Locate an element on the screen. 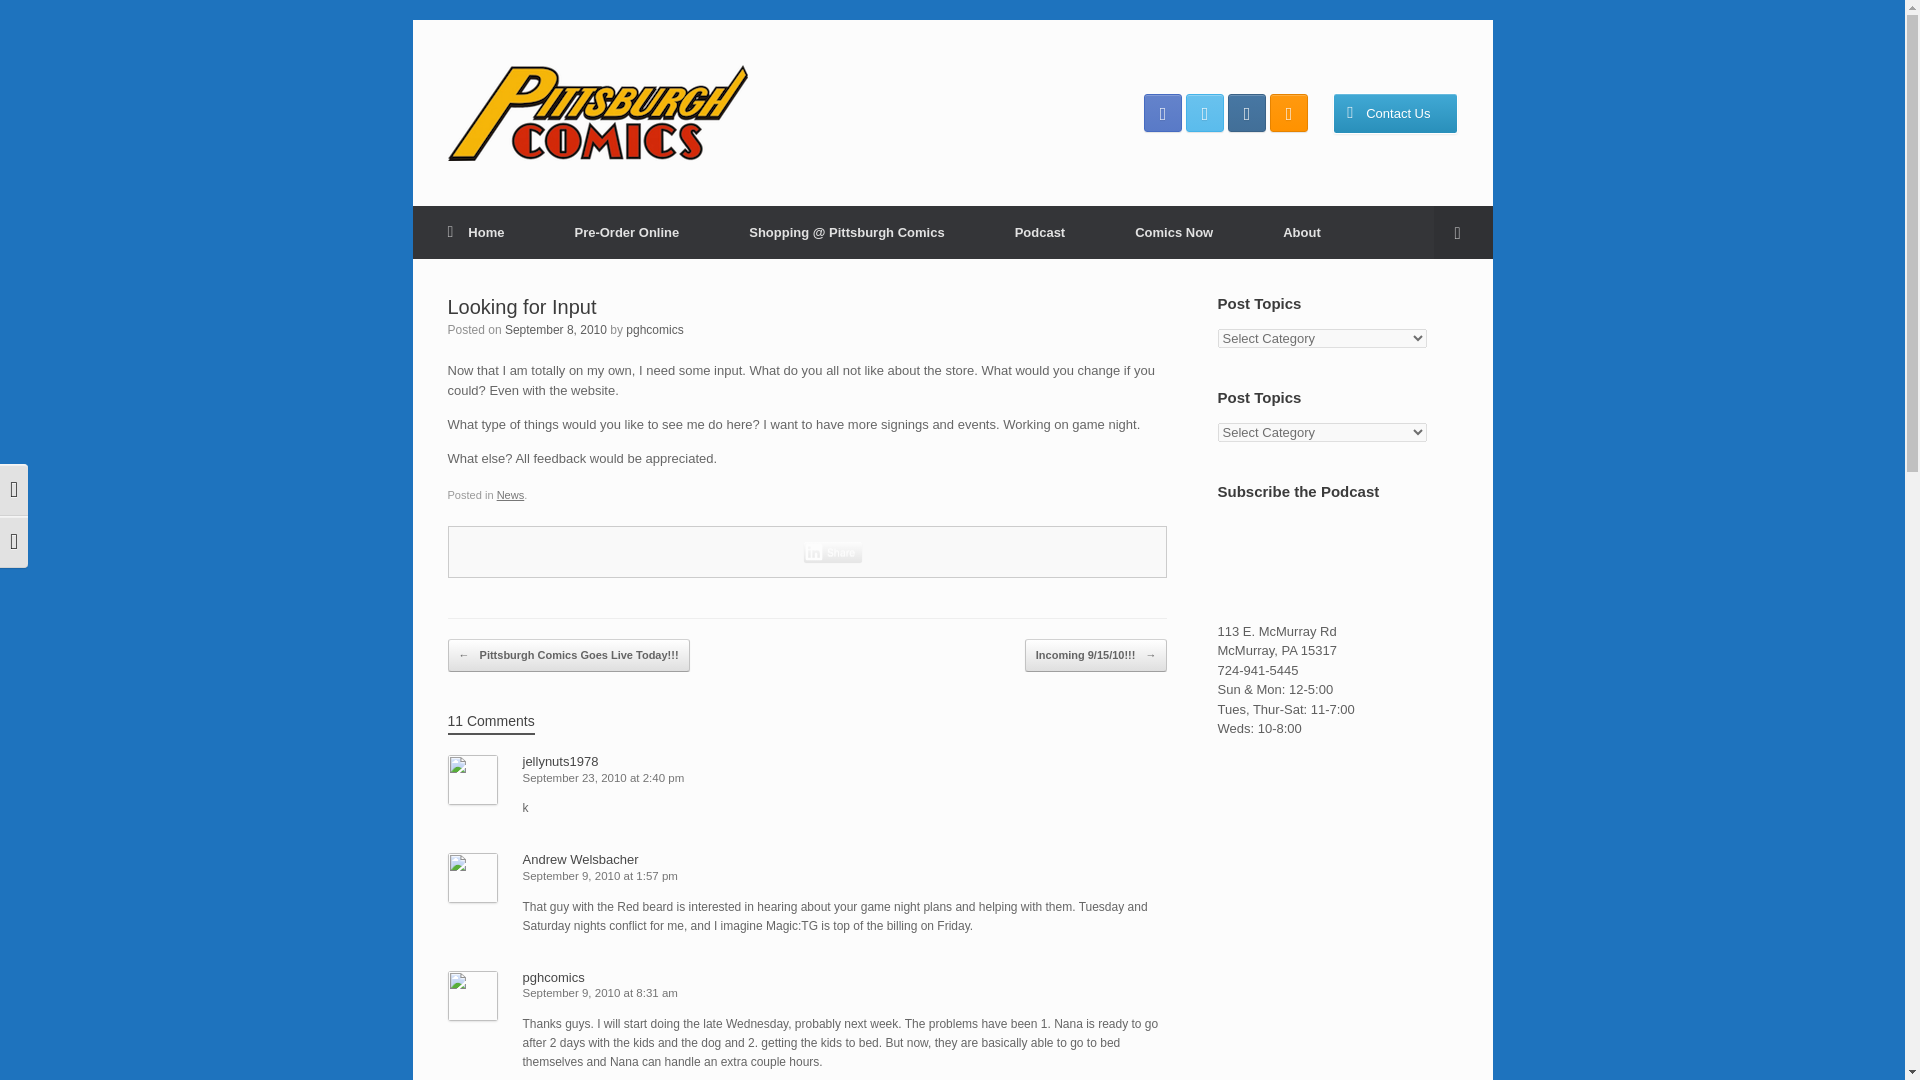 The image size is (1920, 1080). Comics Now is located at coordinates (1174, 232).